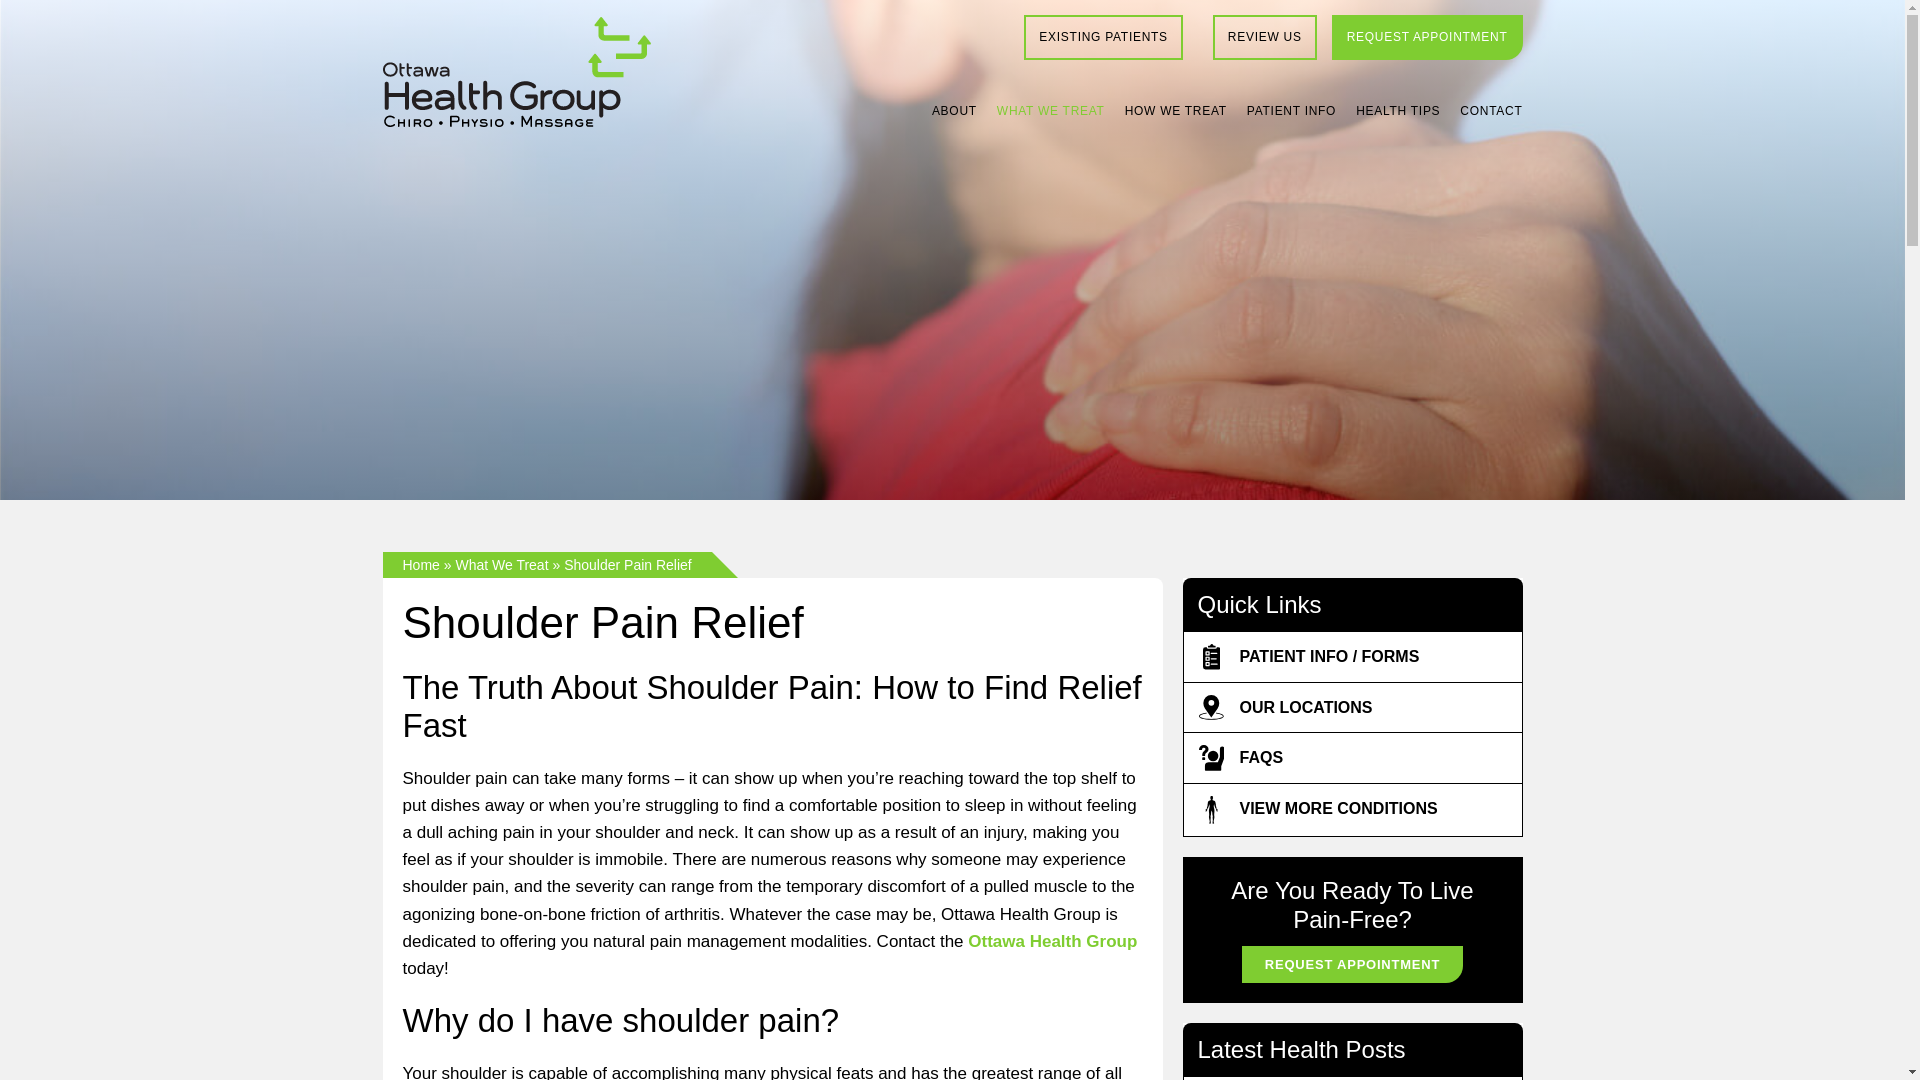 This screenshot has width=1920, height=1080. Describe the element at coordinates (1050, 110) in the screenshot. I see `What We Treat` at that location.